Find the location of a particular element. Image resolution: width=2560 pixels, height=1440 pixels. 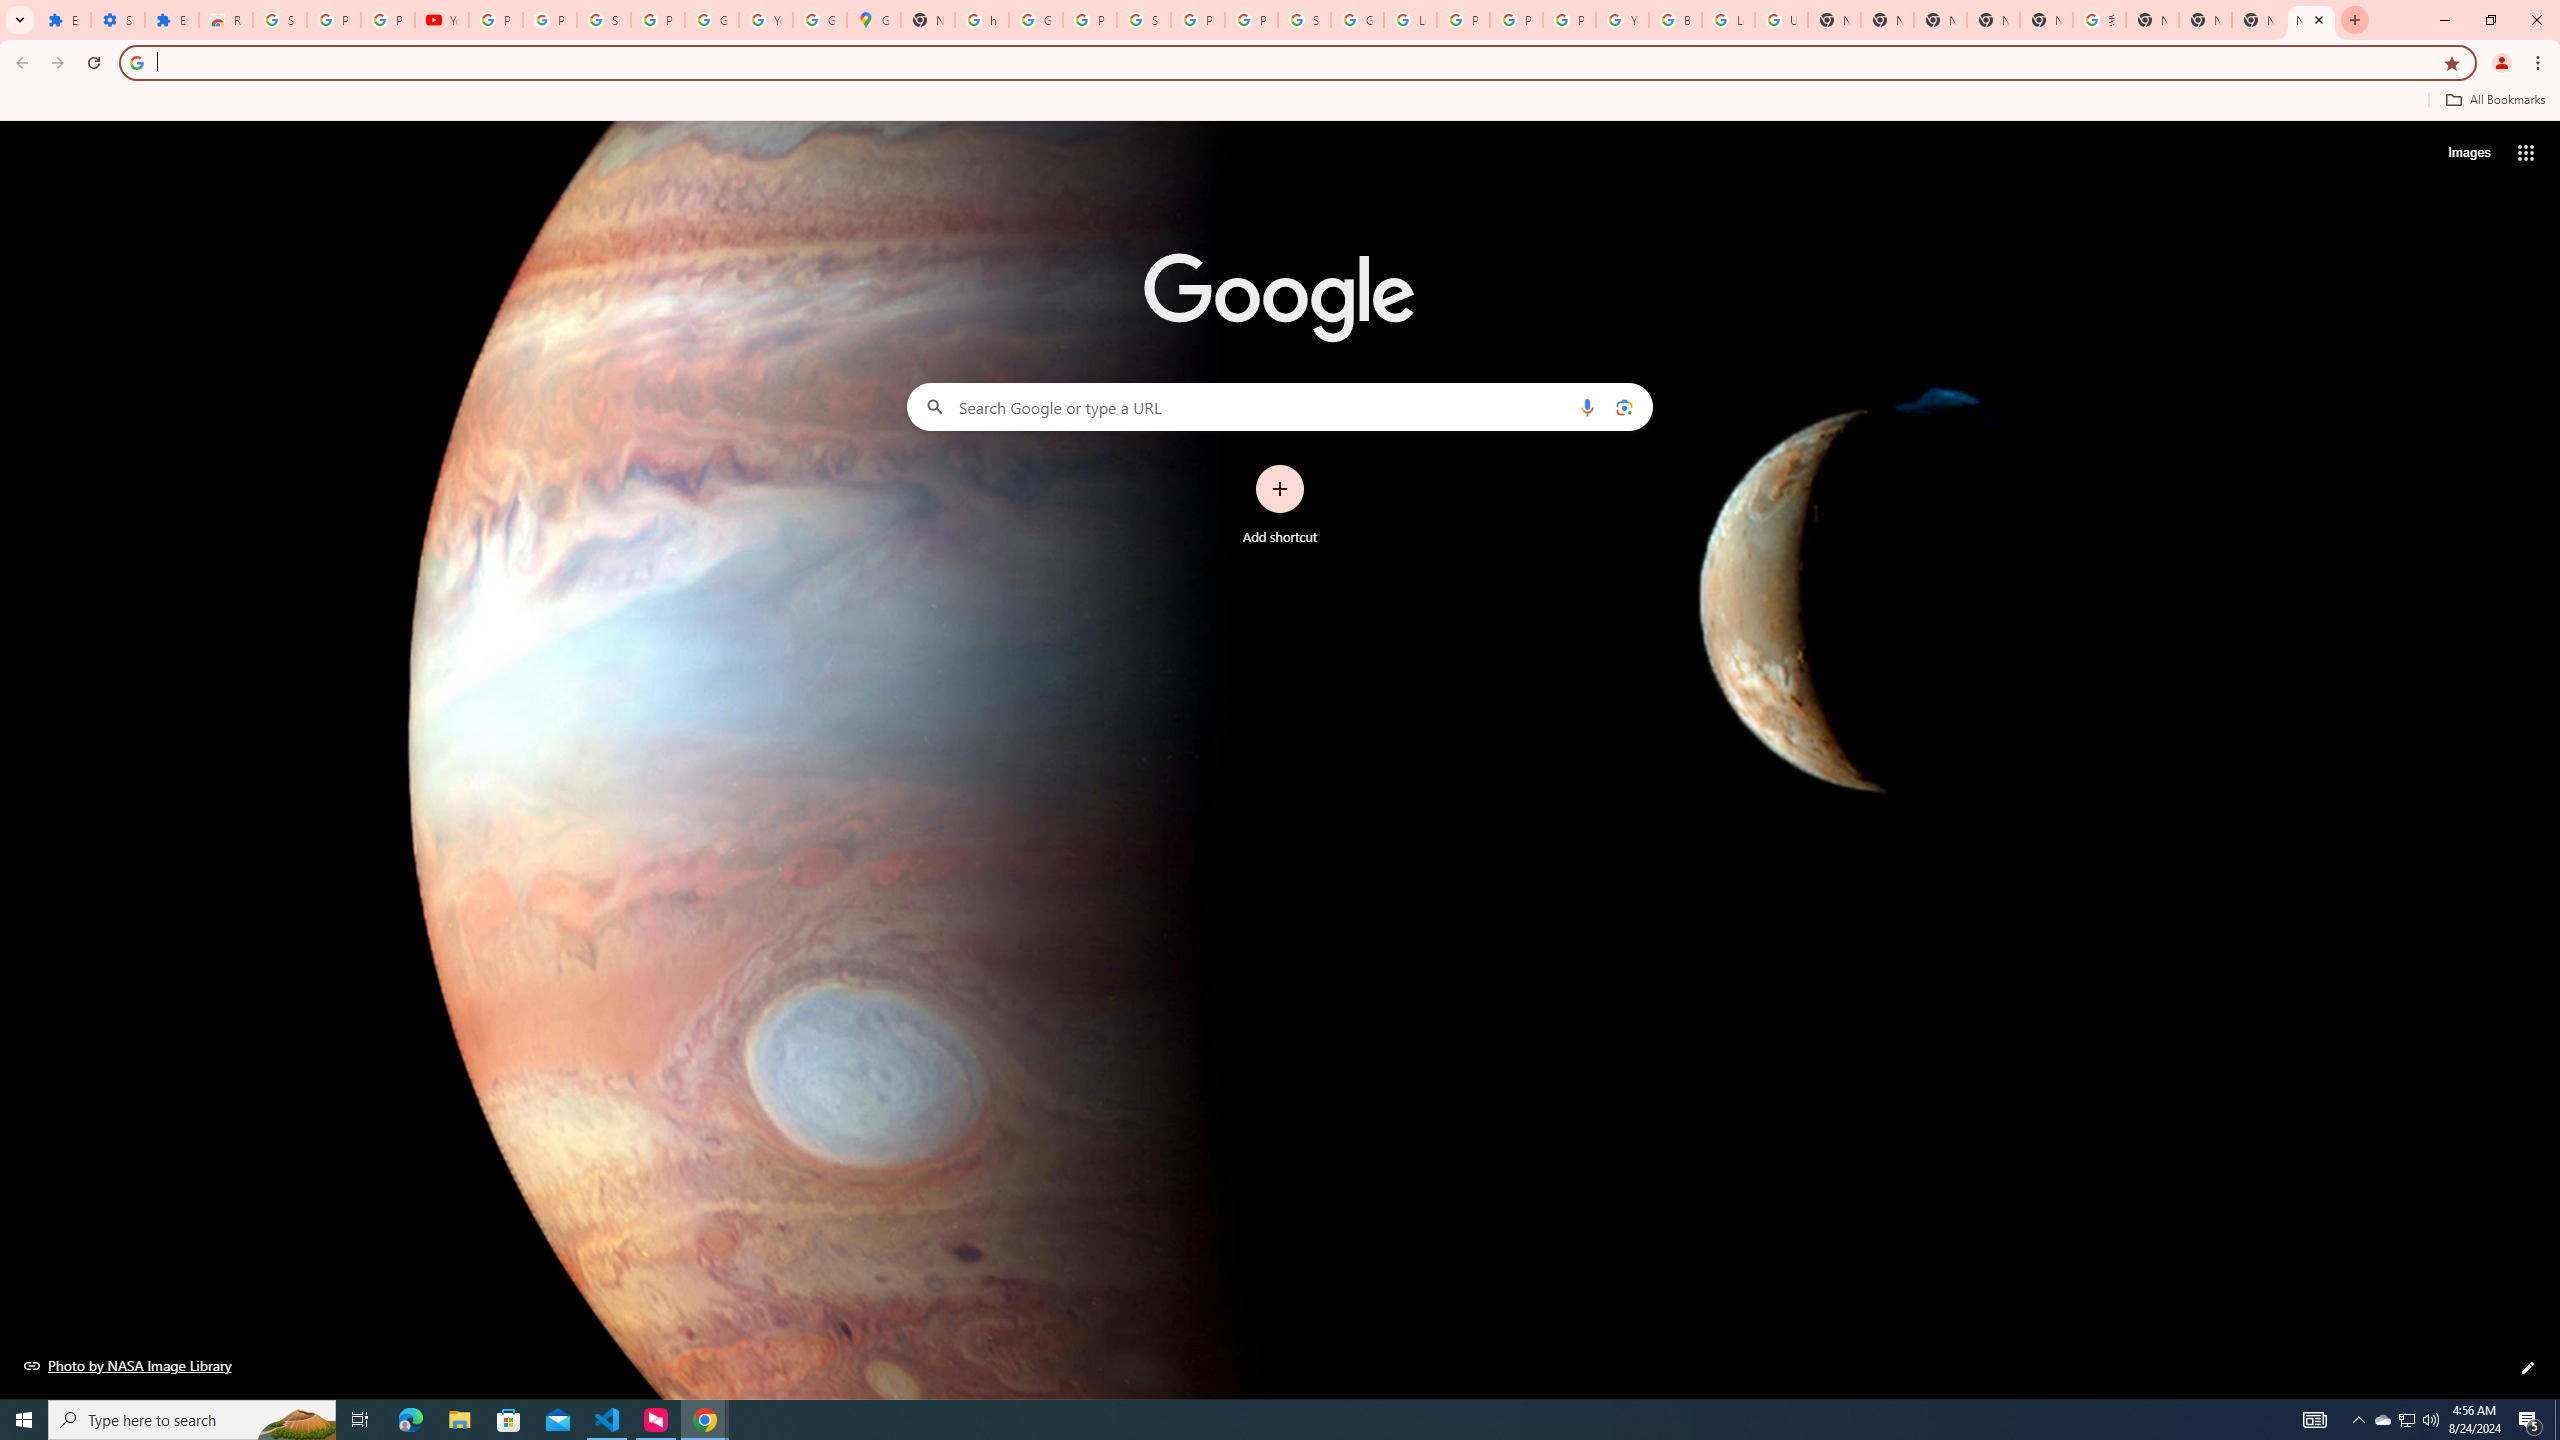

Sign in - Google Accounts is located at coordinates (1144, 20).